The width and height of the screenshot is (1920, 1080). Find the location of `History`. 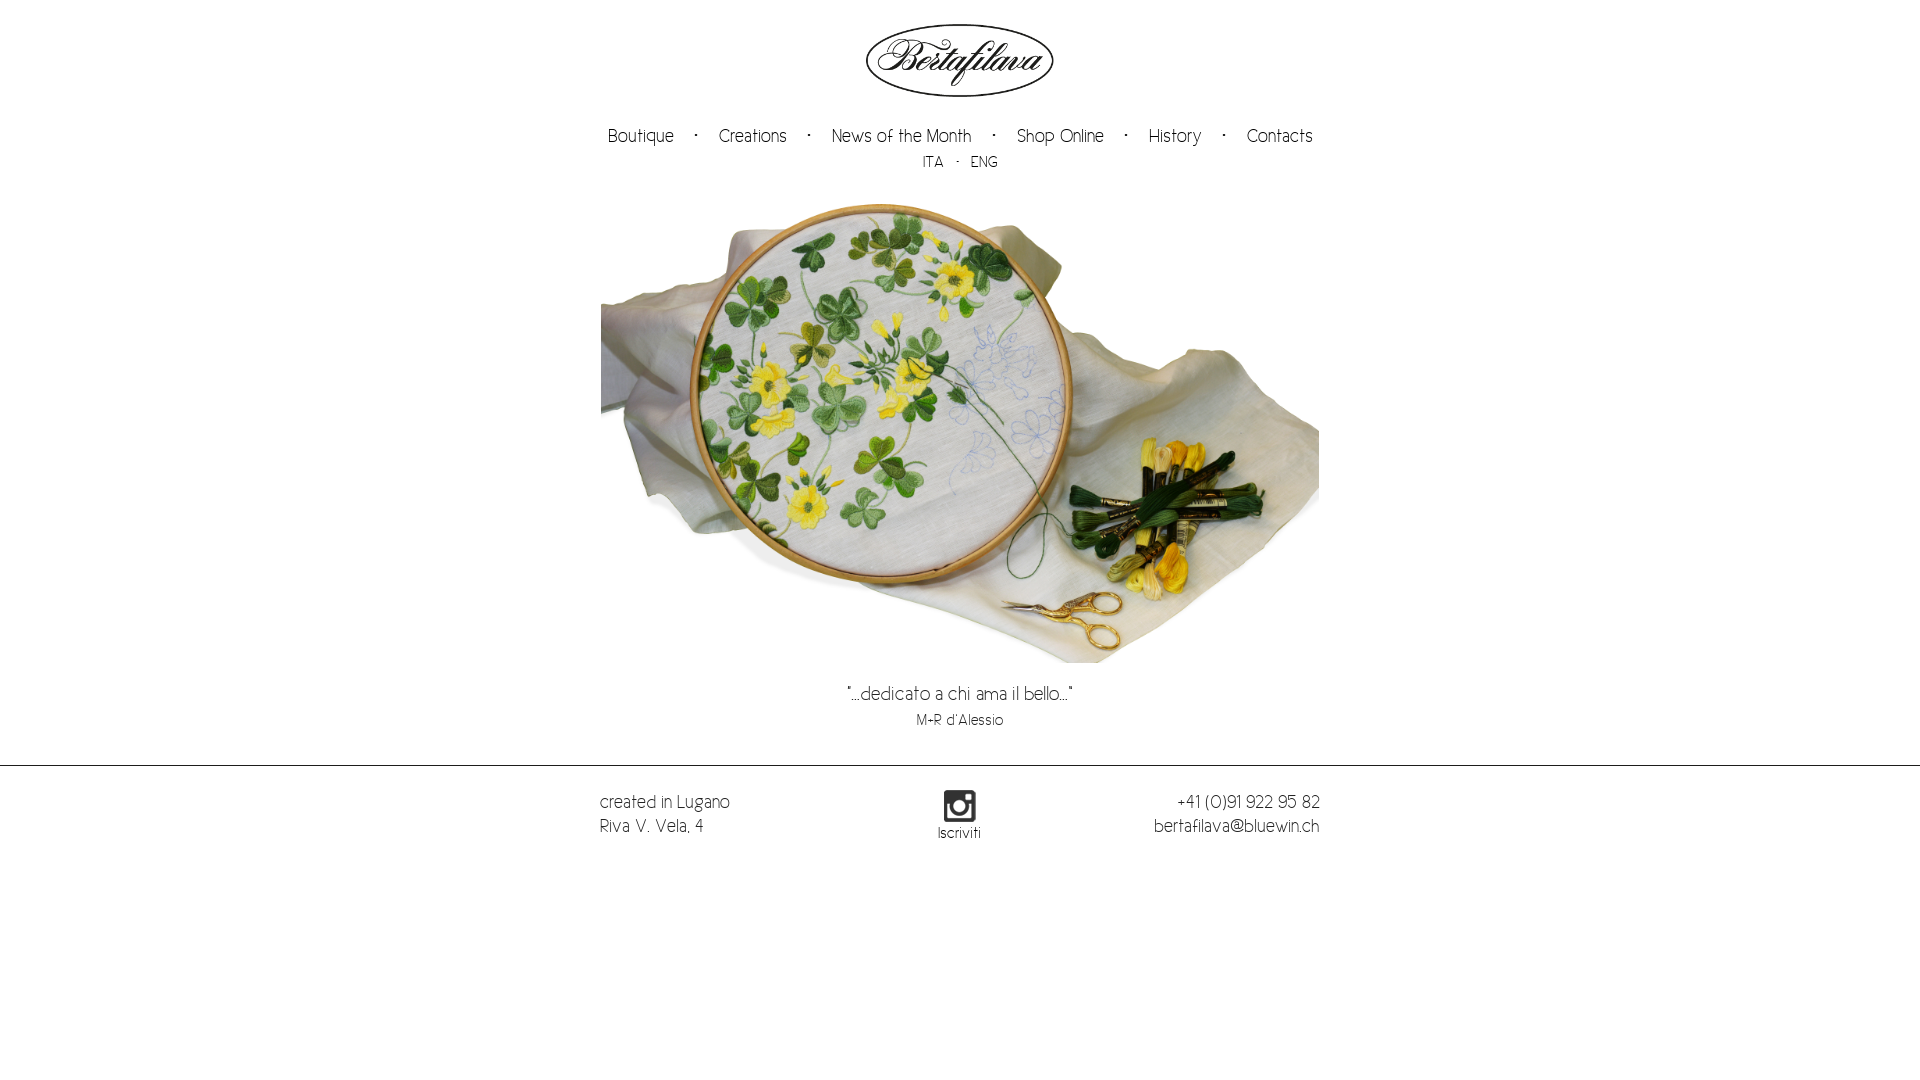

History is located at coordinates (1174, 136).